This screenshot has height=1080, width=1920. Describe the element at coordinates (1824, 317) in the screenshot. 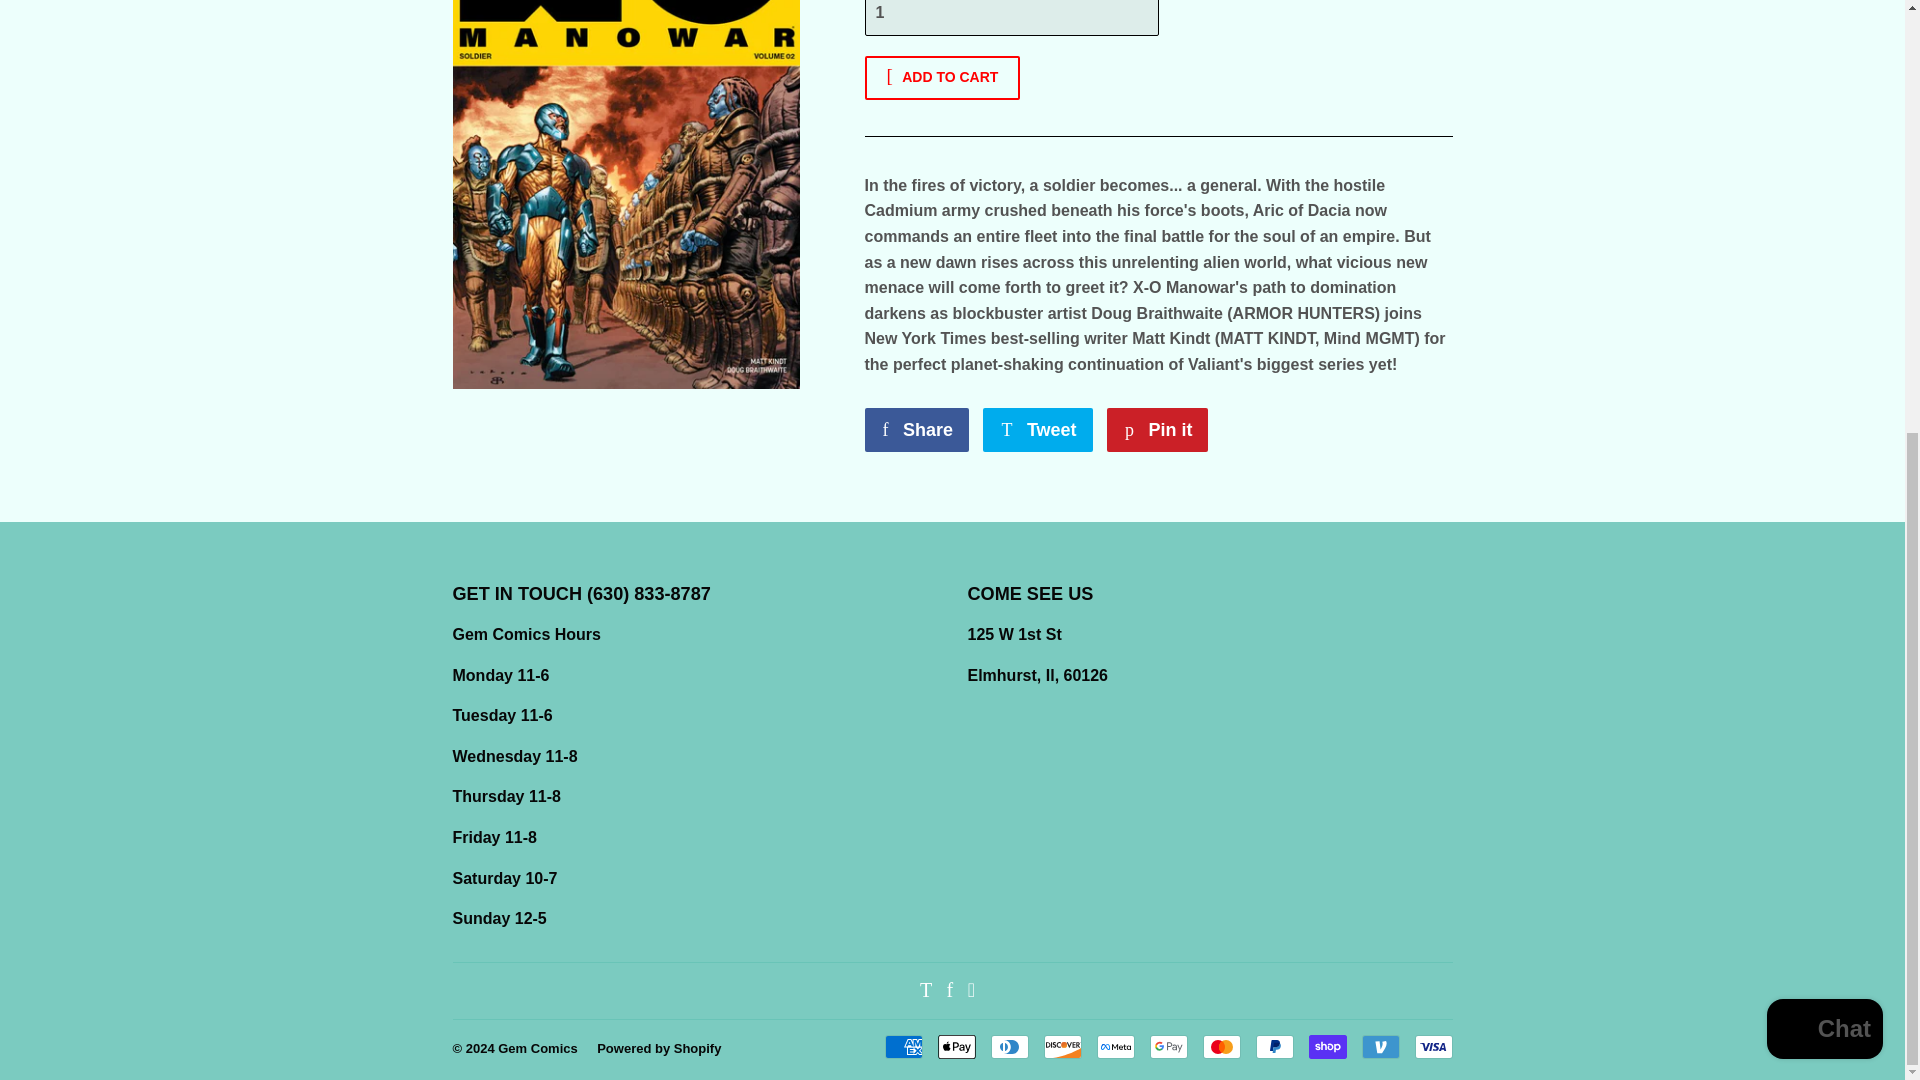

I see `Tweet on Twitter` at that location.